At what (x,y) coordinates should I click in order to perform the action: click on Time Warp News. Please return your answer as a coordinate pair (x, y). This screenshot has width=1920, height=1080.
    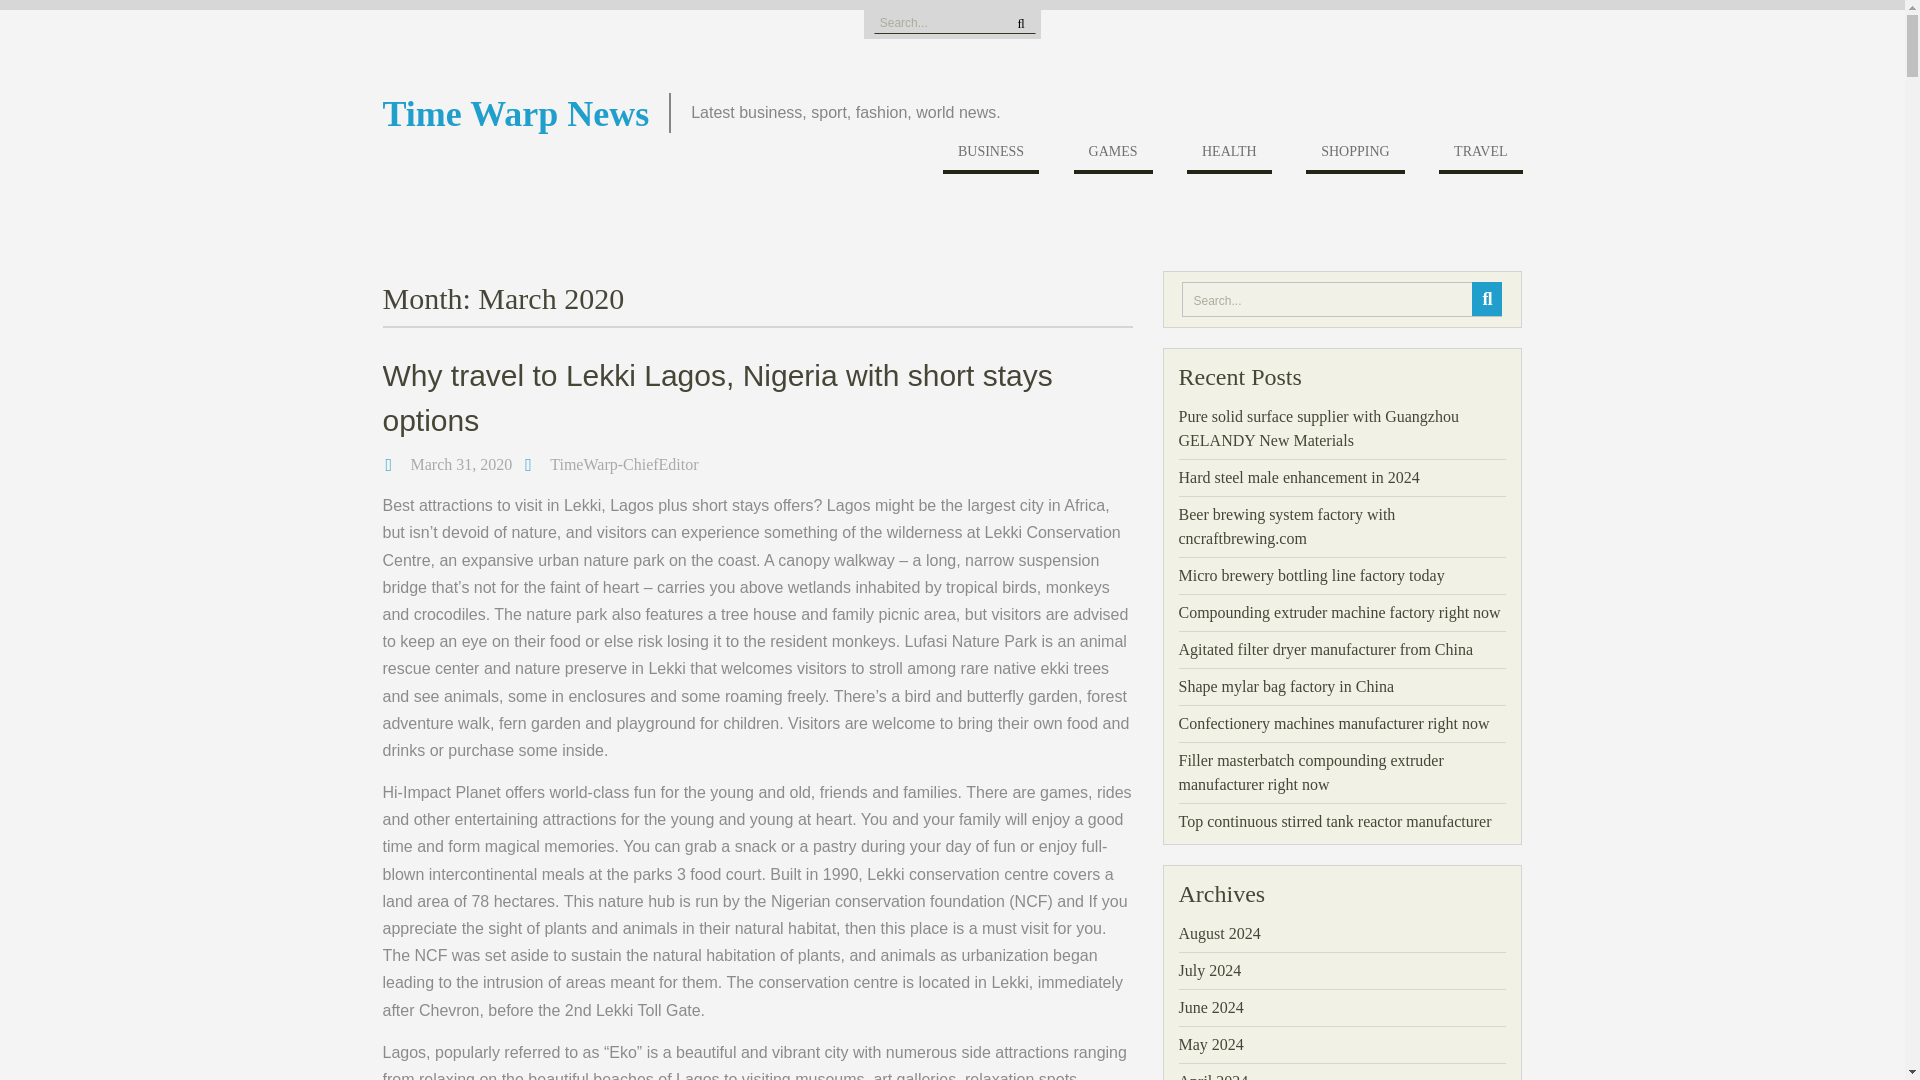
    Looking at the image, I should click on (515, 113).